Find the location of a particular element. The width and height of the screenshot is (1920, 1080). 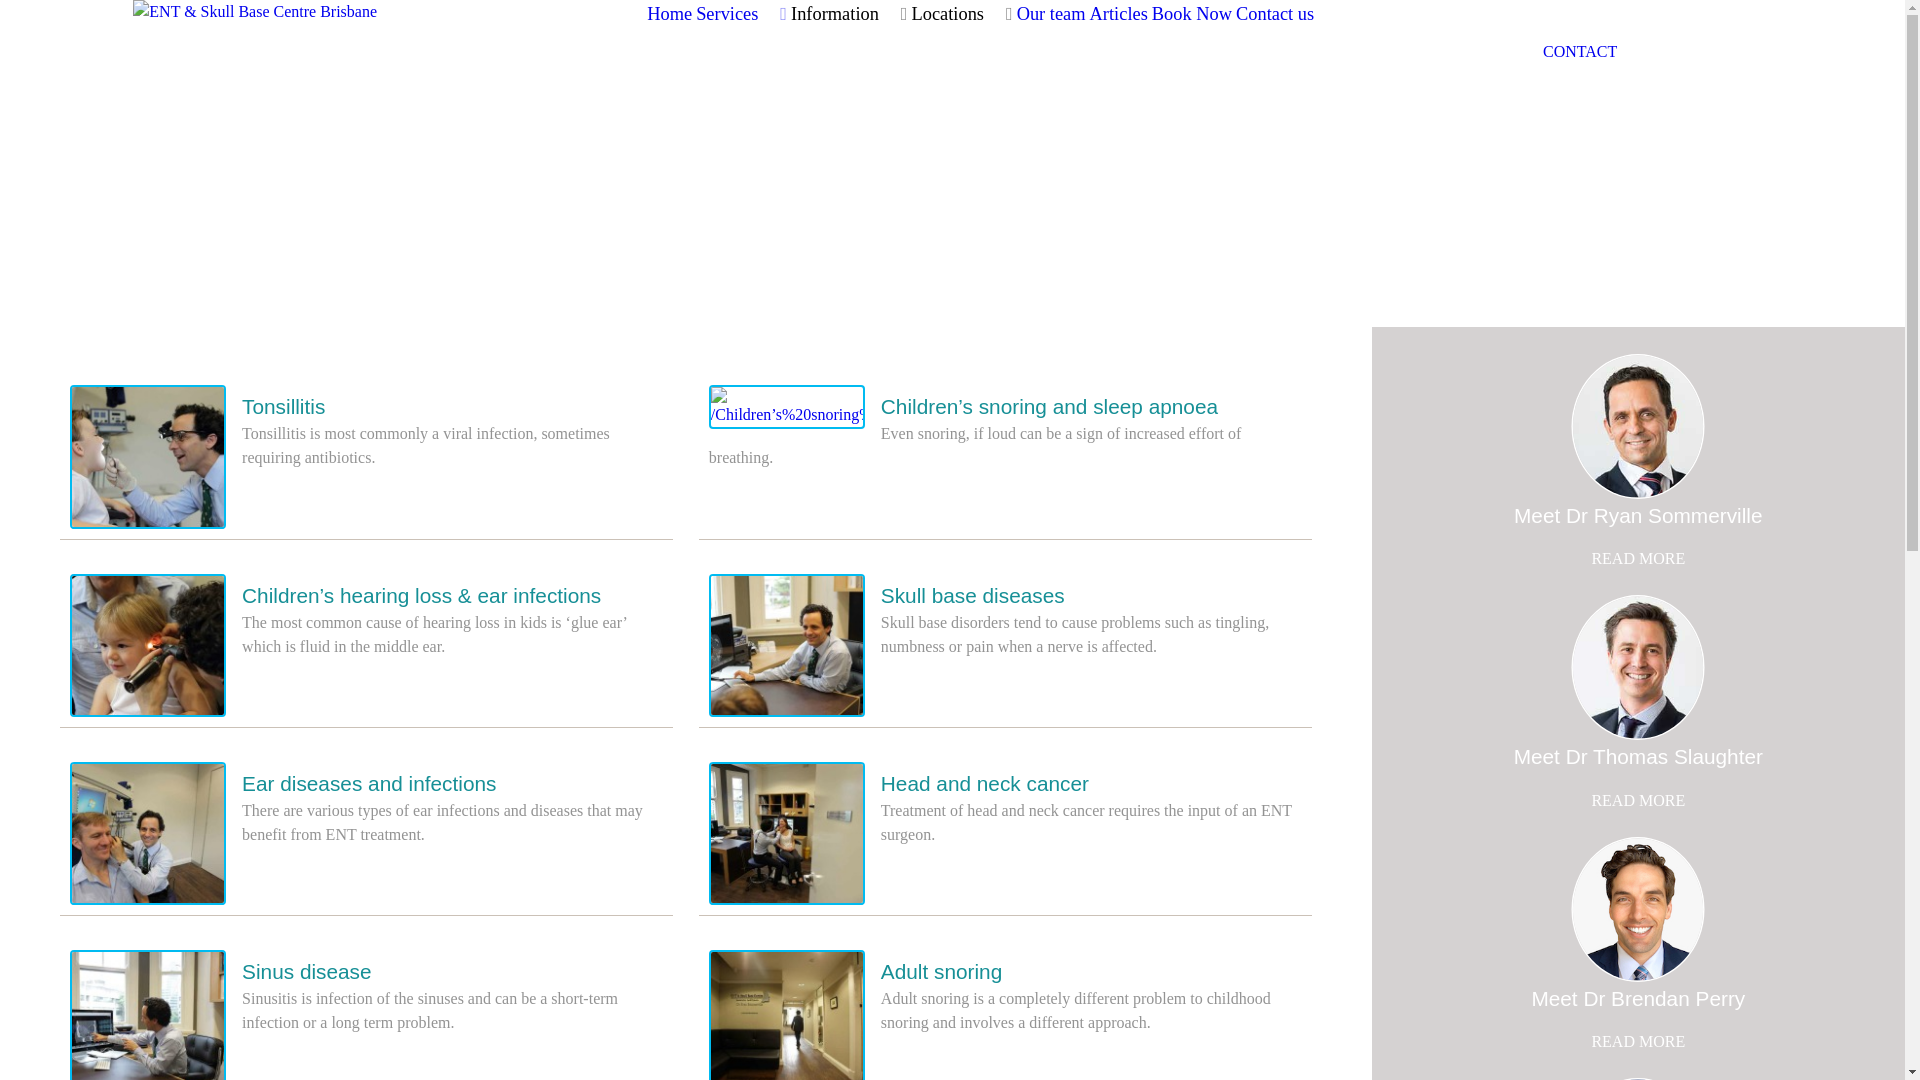

READ MORE is located at coordinates (1638, 1042).